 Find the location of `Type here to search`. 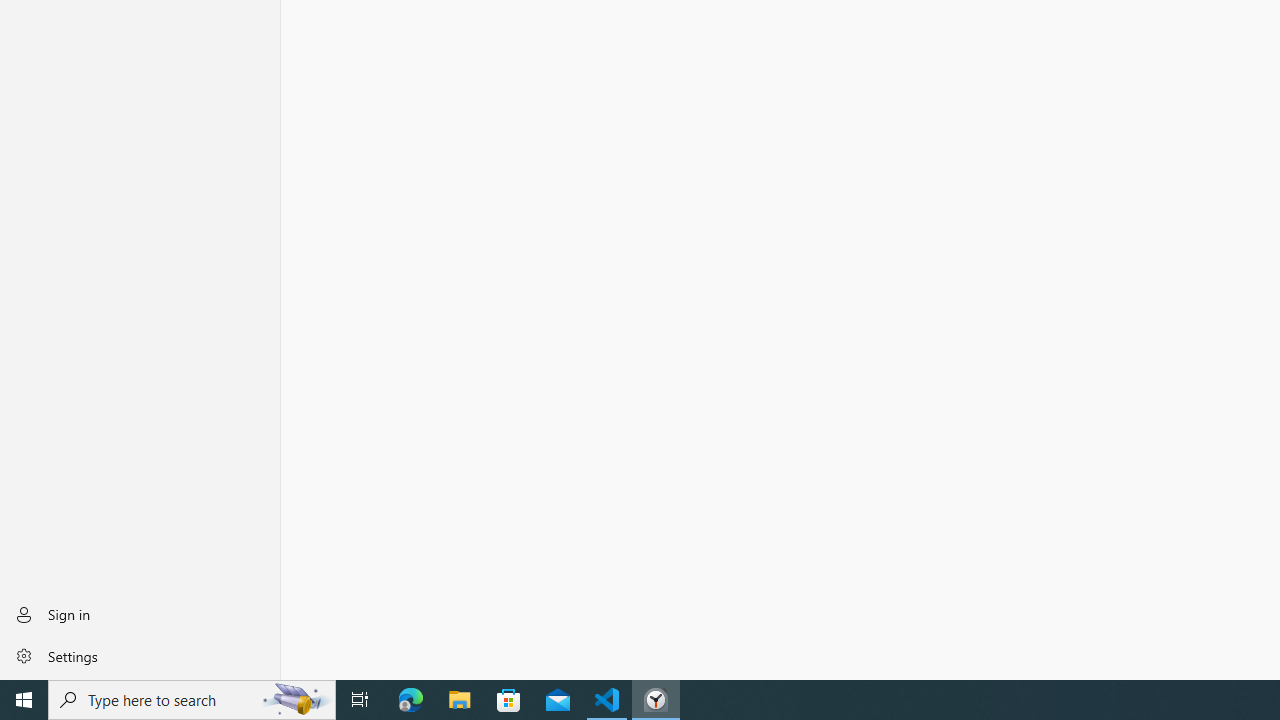

Type here to search is located at coordinates (192, 700).